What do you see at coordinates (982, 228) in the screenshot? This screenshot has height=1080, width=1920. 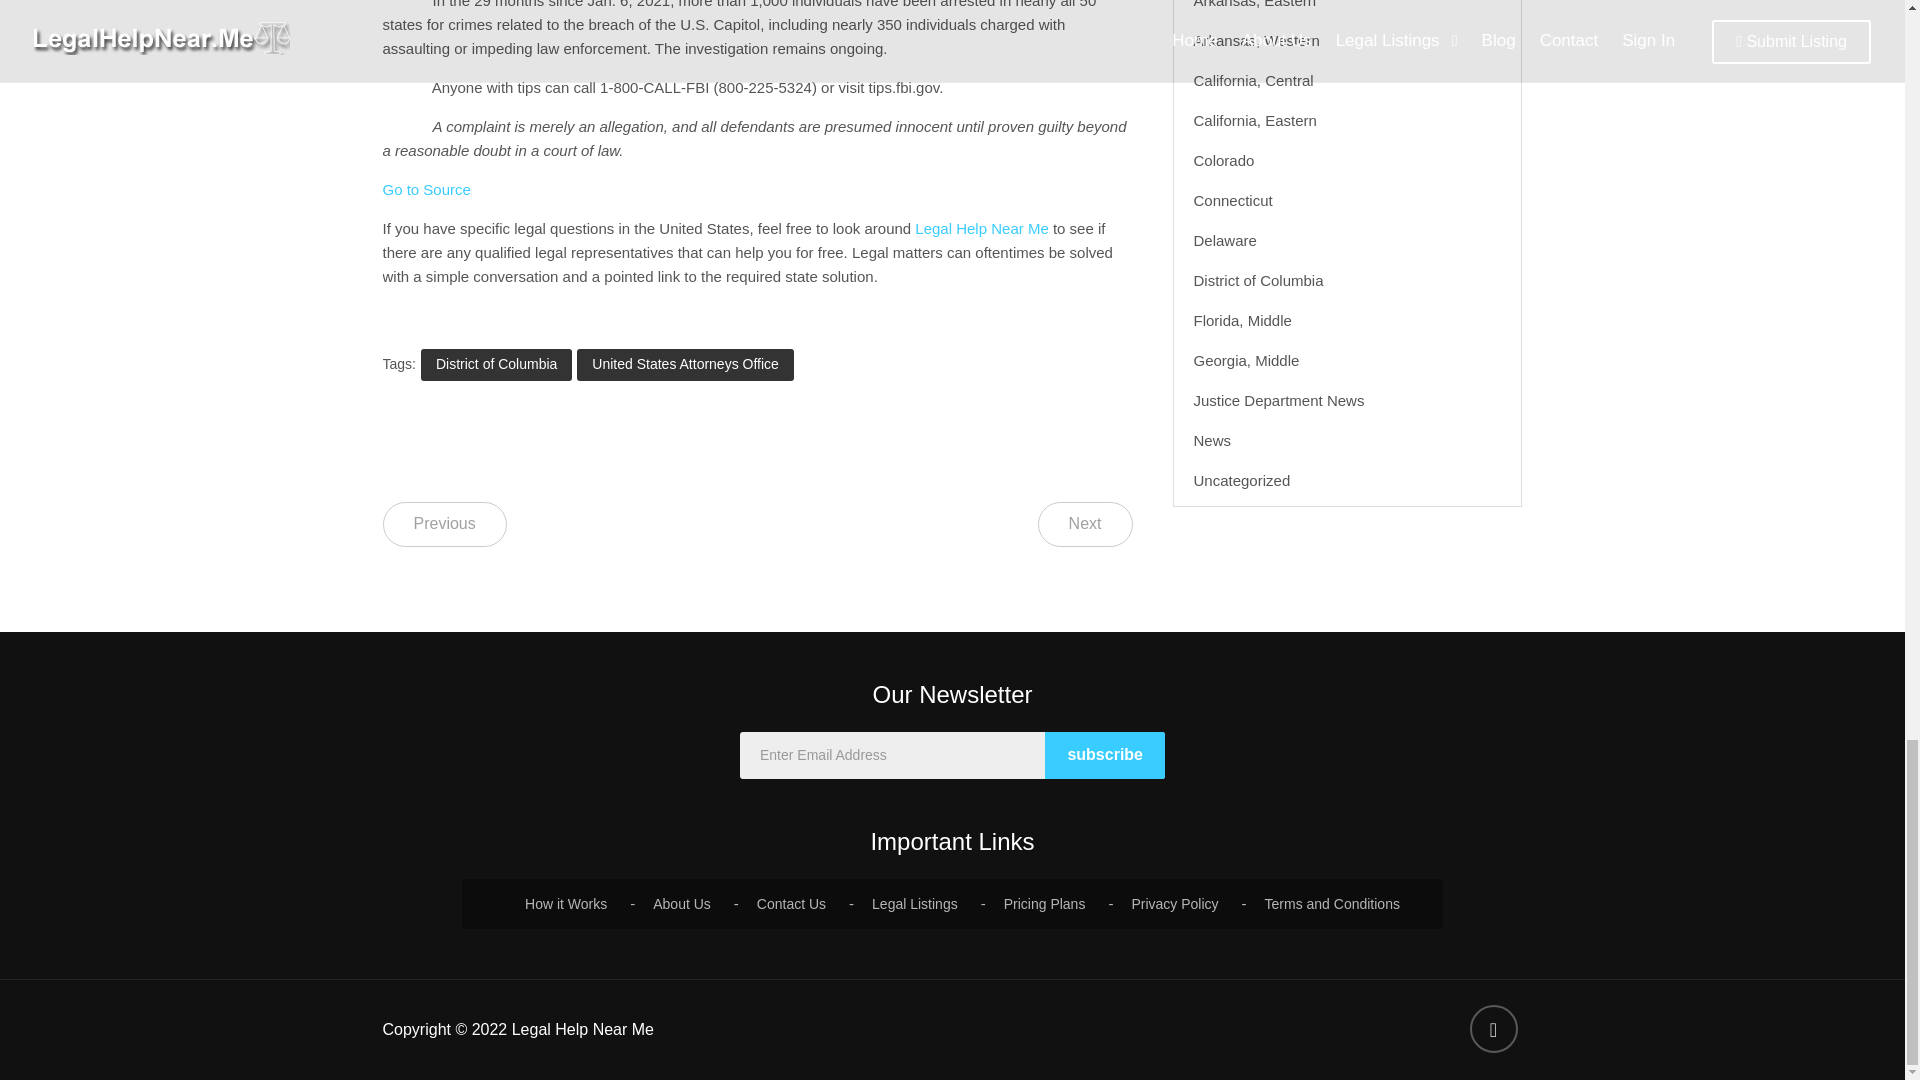 I see `Legal Help Near Me` at bounding box center [982, 228].